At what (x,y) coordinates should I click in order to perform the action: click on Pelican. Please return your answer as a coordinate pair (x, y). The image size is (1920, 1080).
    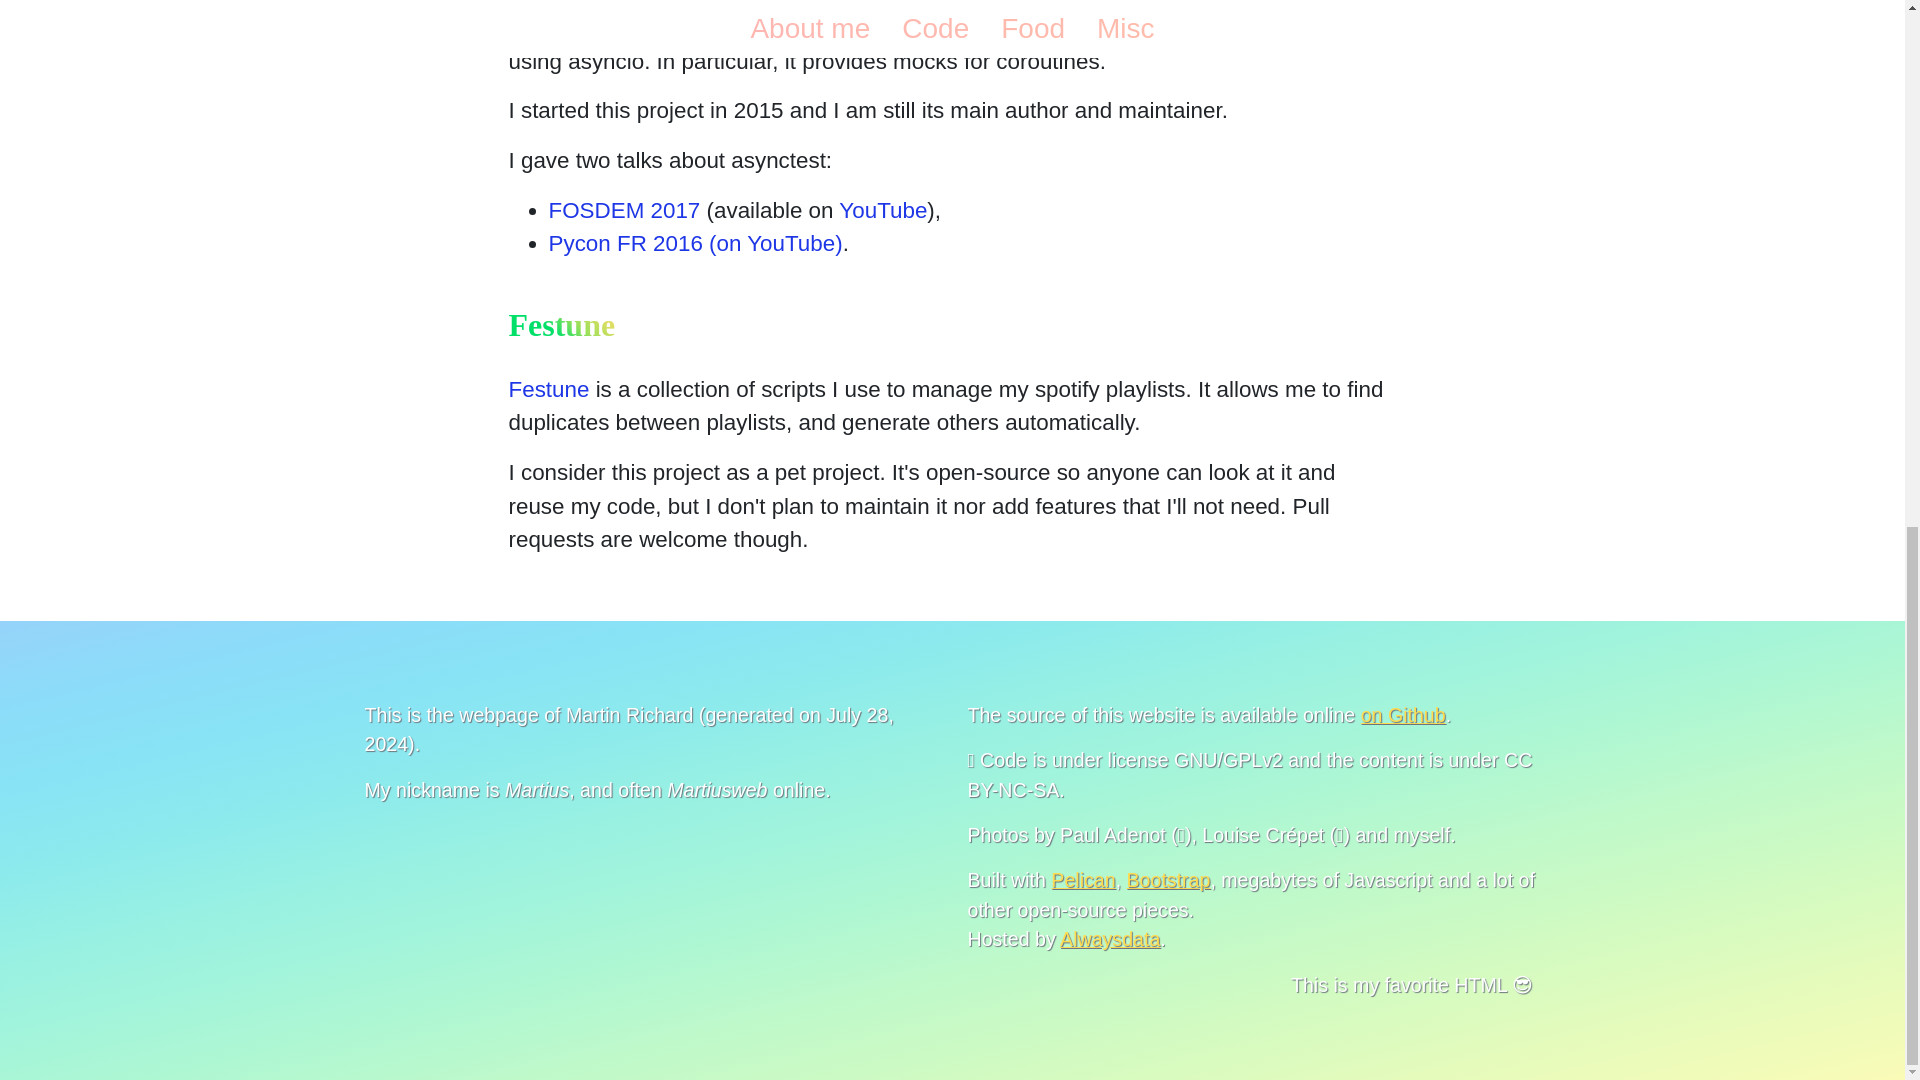
    Looking at the image, I should click on (1082, 880).